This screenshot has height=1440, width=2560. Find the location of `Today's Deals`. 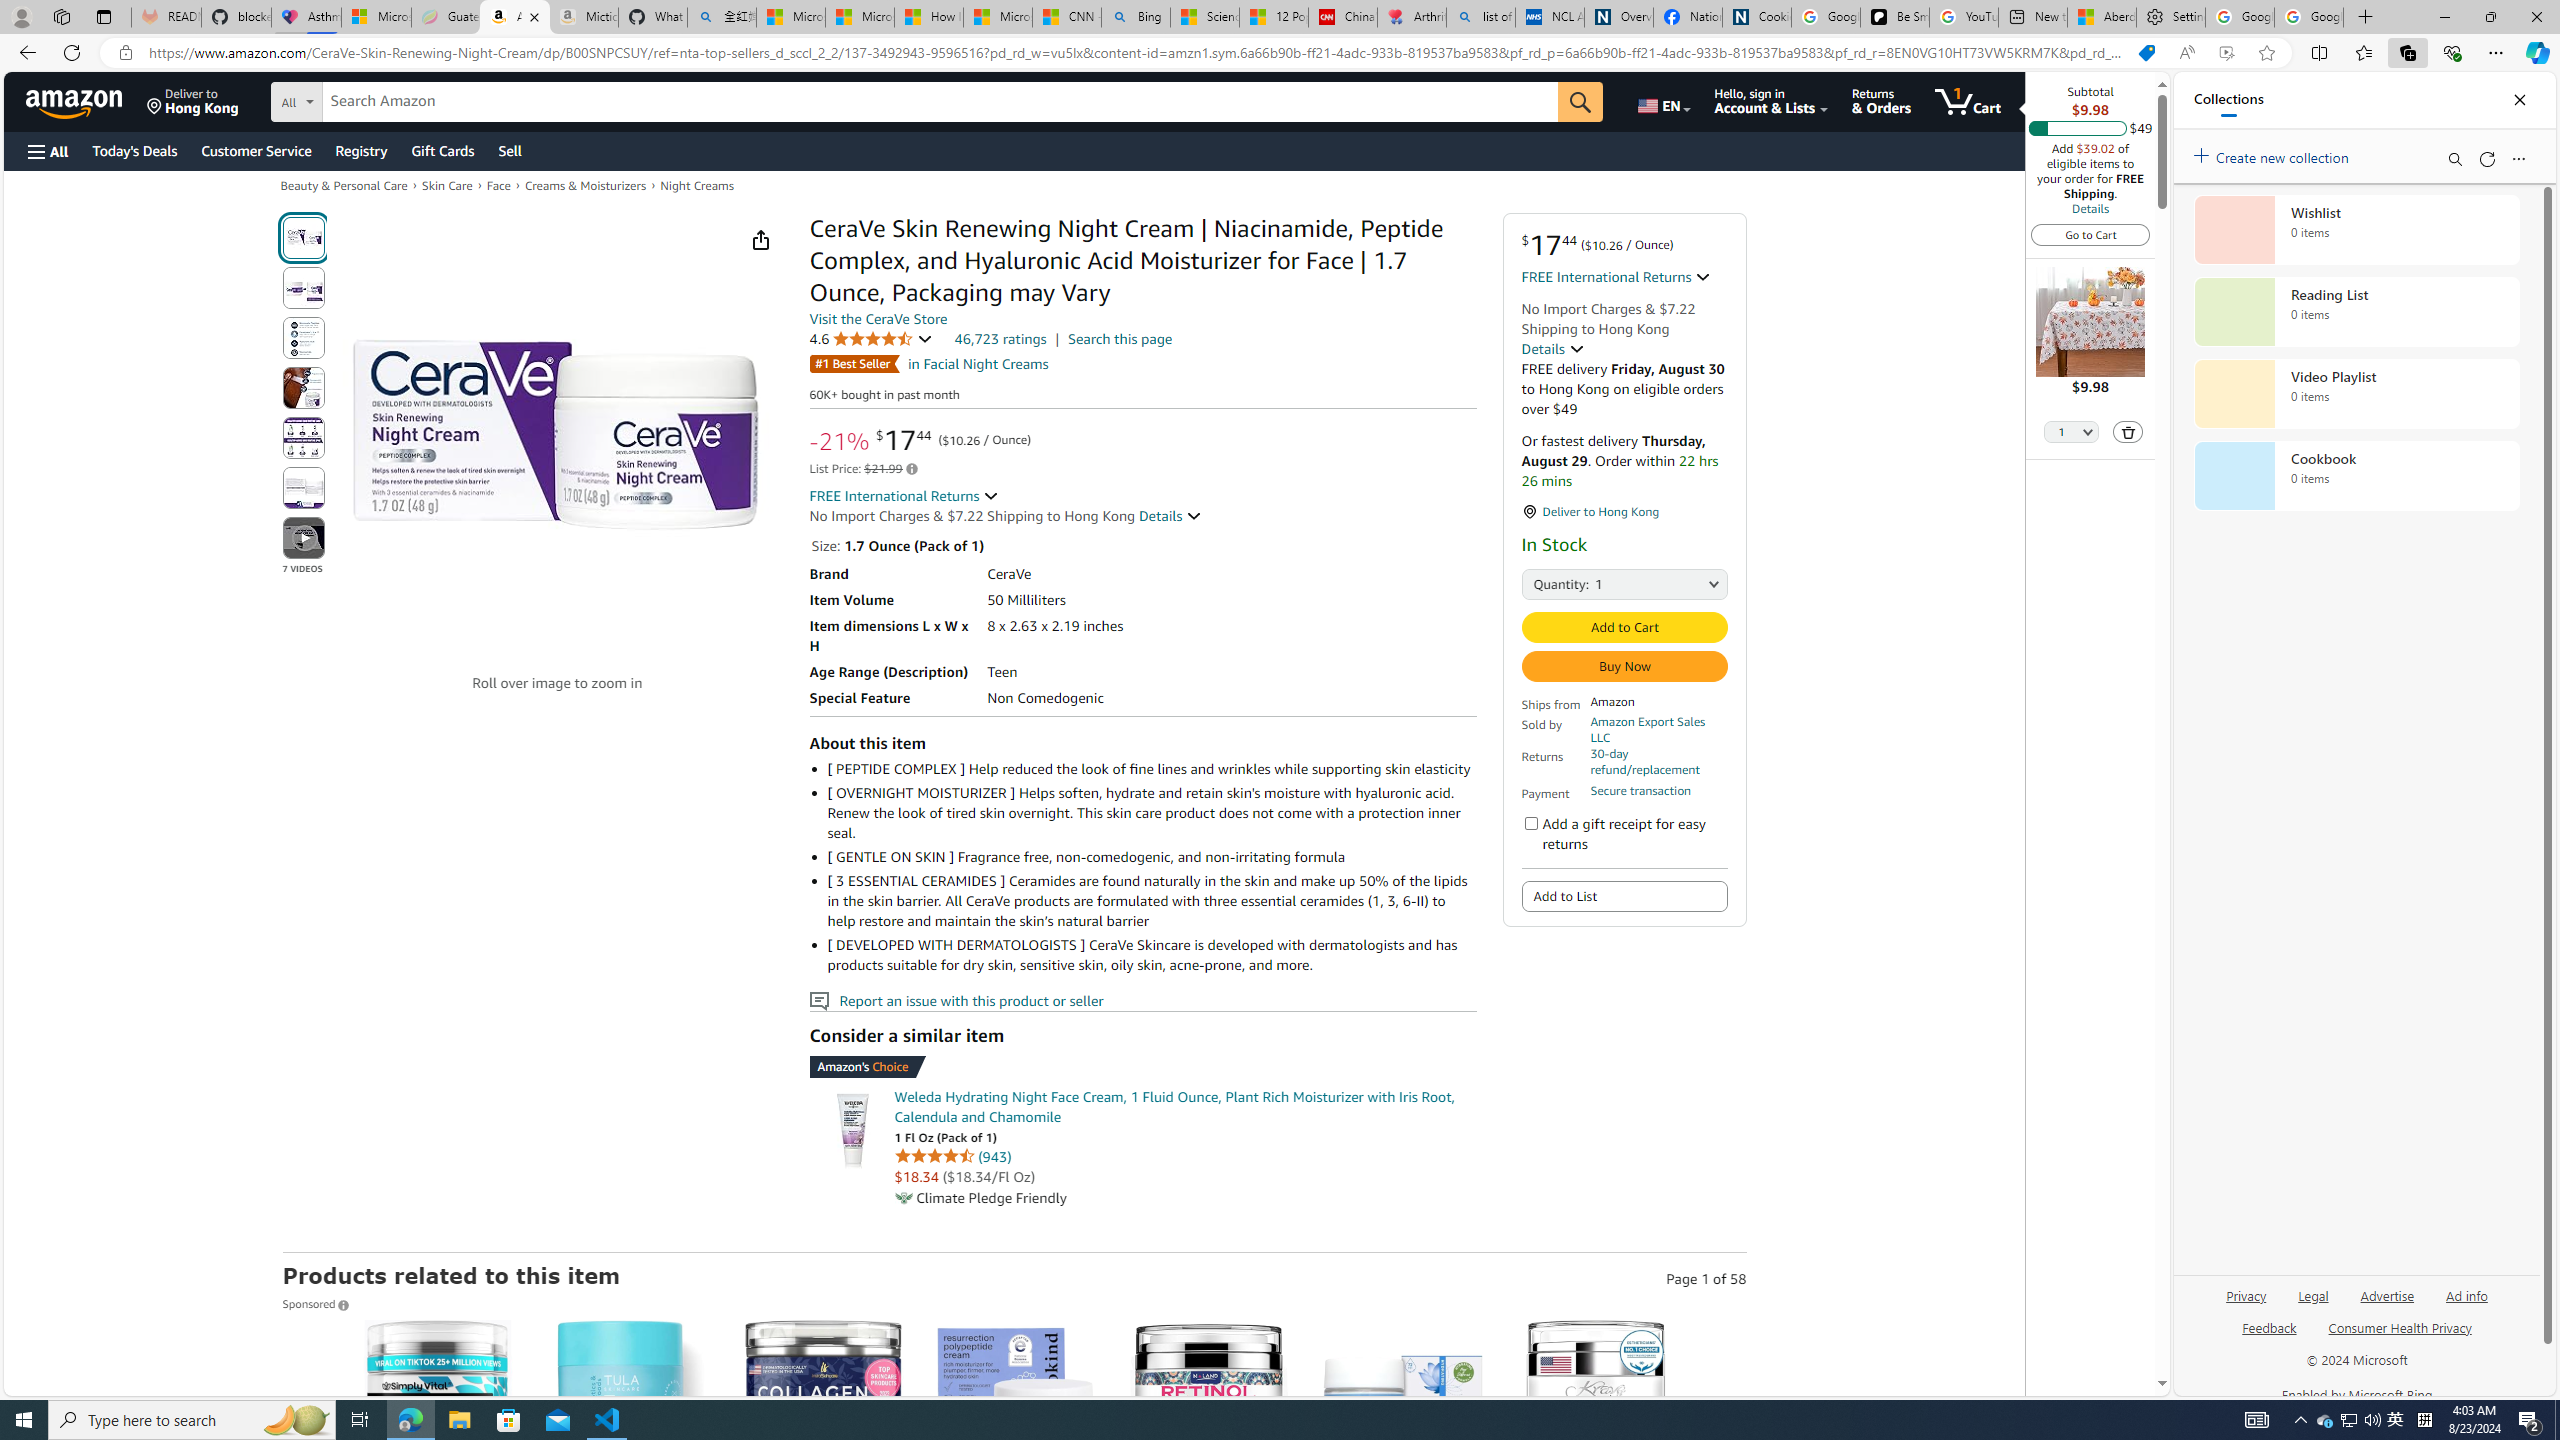

Today's Deals is located at coordinates (134, 150).